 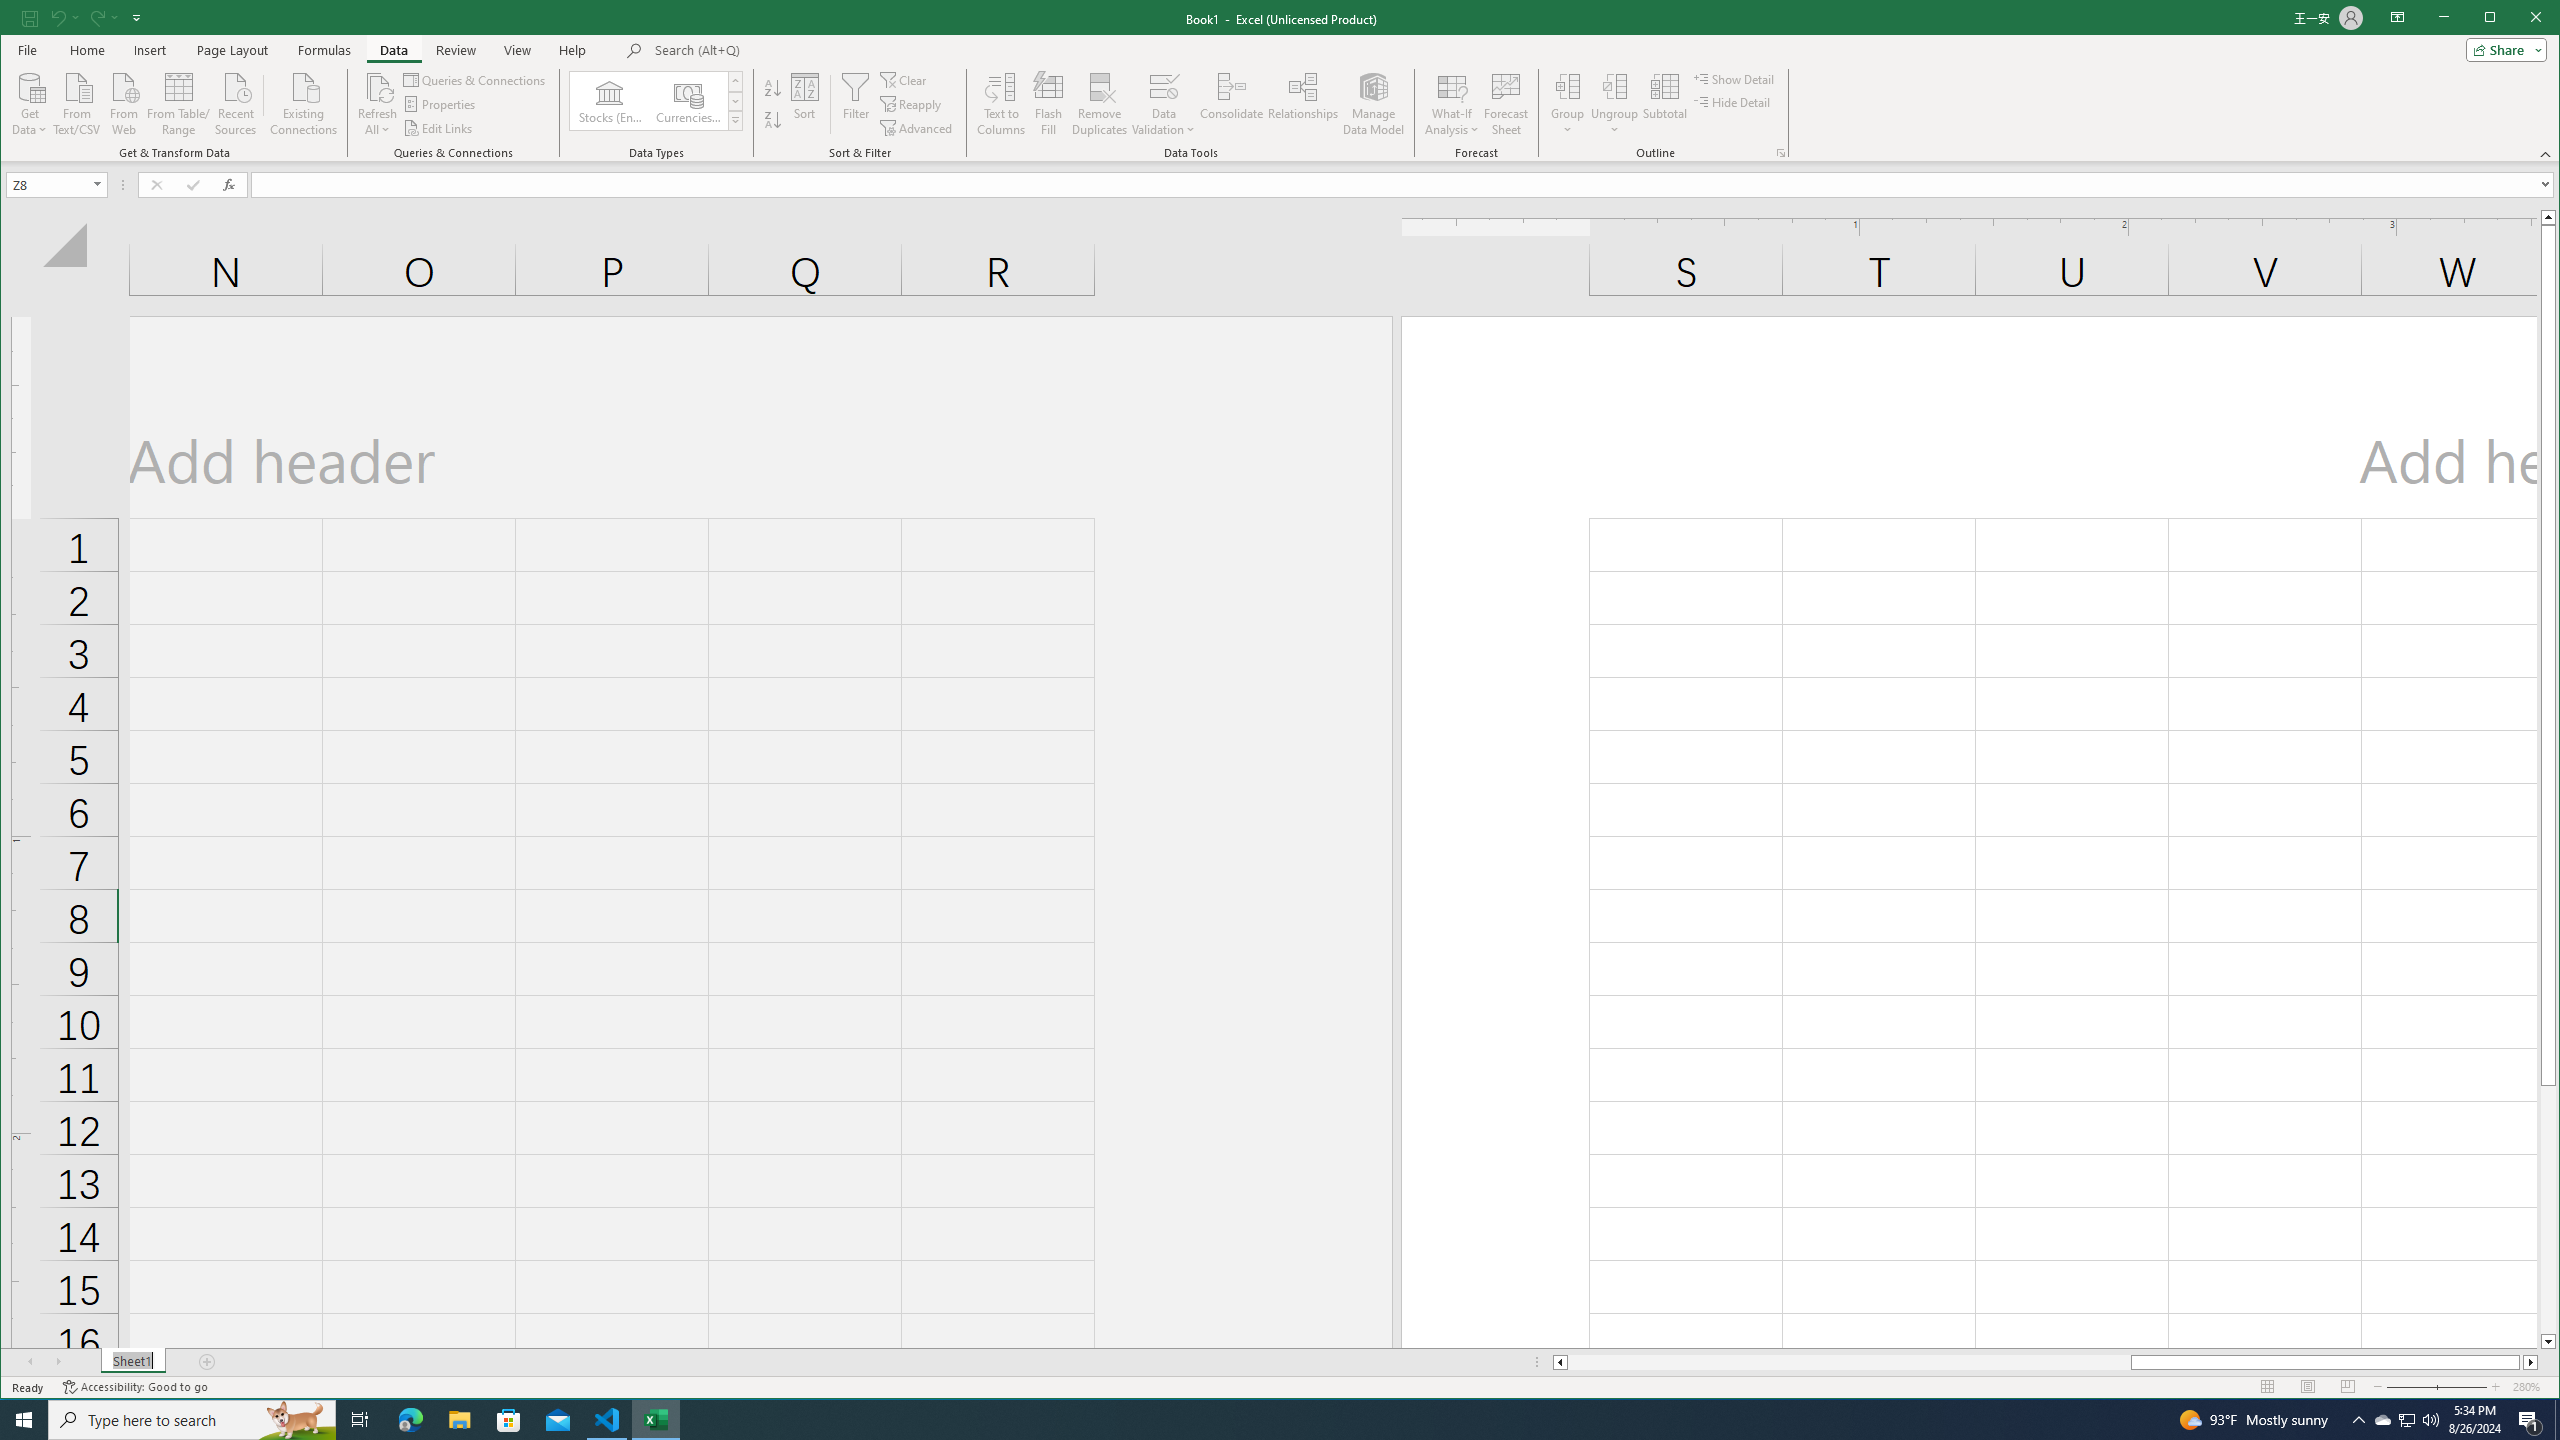 What do you see at coordinates (86, 50) in the screenshot?
I see `Home` at bounding box center [86, 50].